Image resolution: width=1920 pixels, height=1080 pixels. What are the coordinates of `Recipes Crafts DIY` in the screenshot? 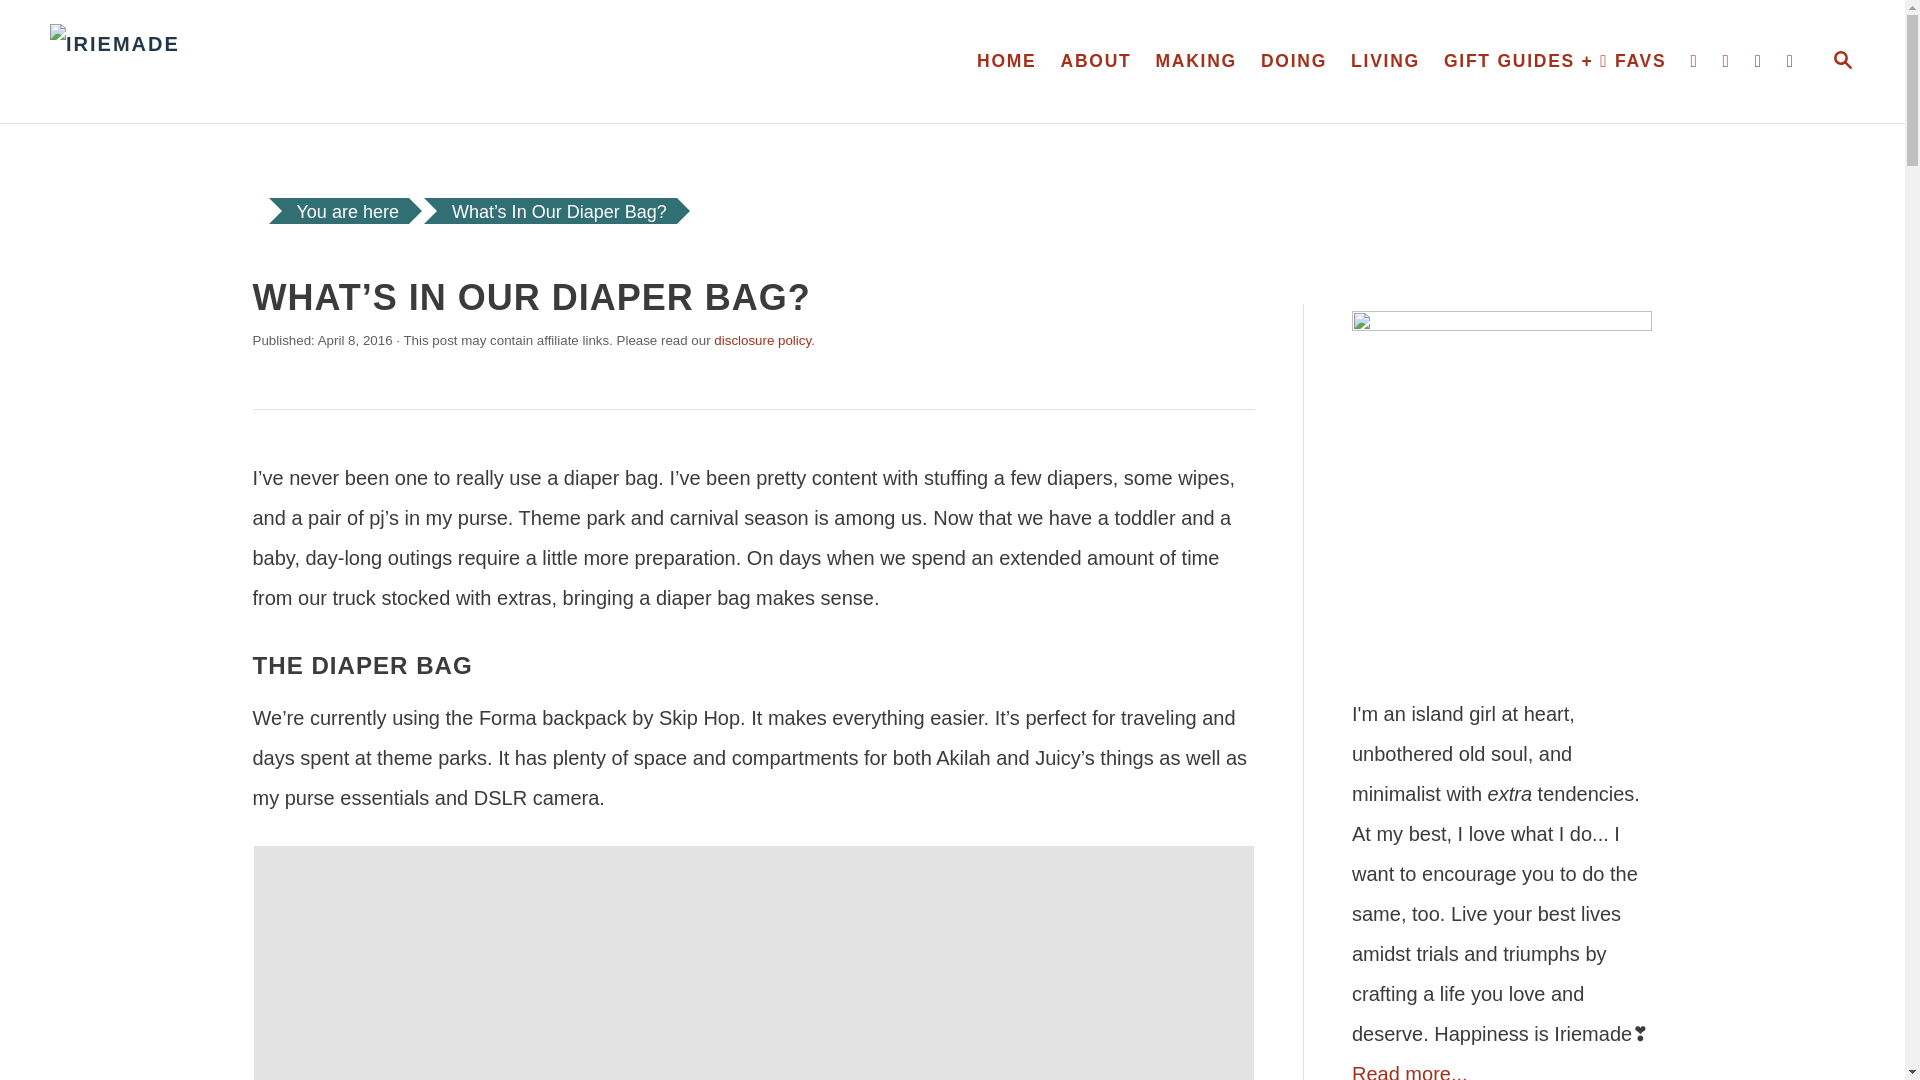 It's located at (1196, 62).